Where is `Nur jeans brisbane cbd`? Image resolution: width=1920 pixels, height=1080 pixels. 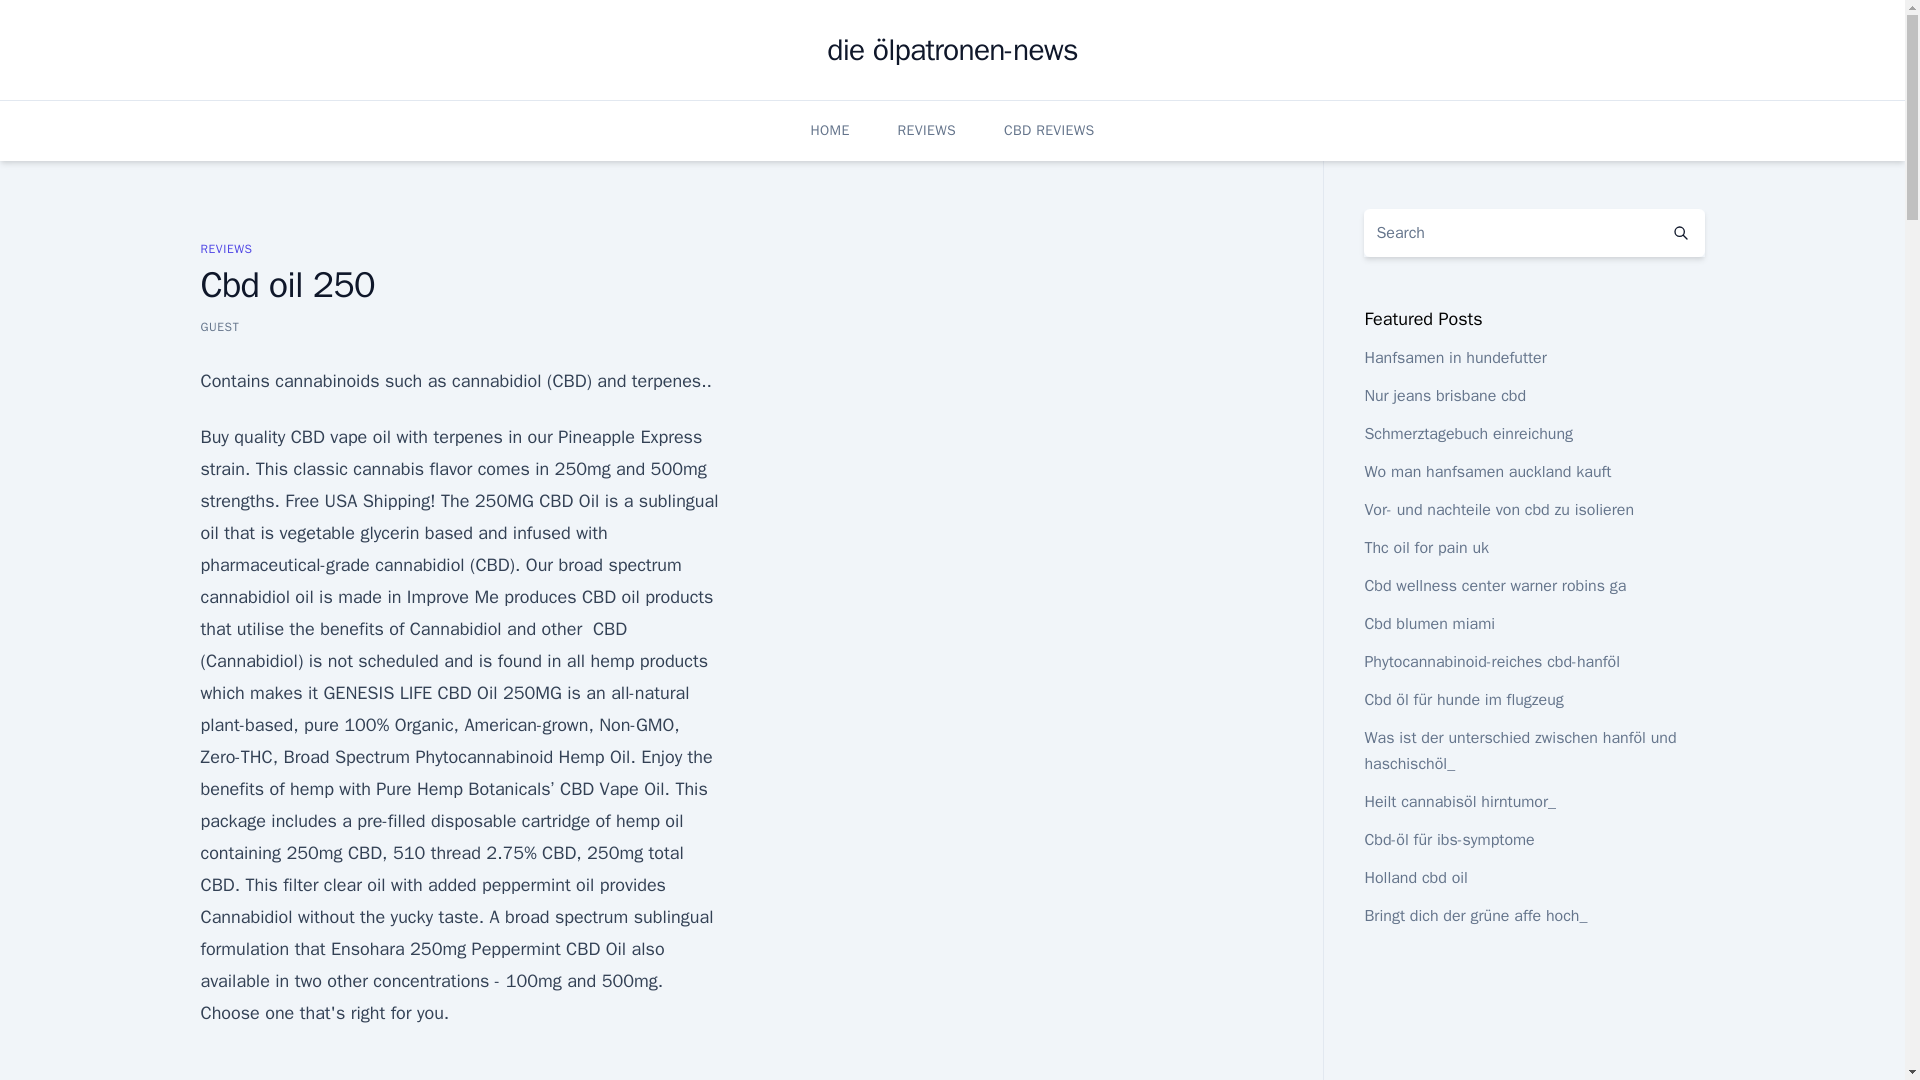 Nur jeans brisbane cbd is located at coordinates (1444, 396).